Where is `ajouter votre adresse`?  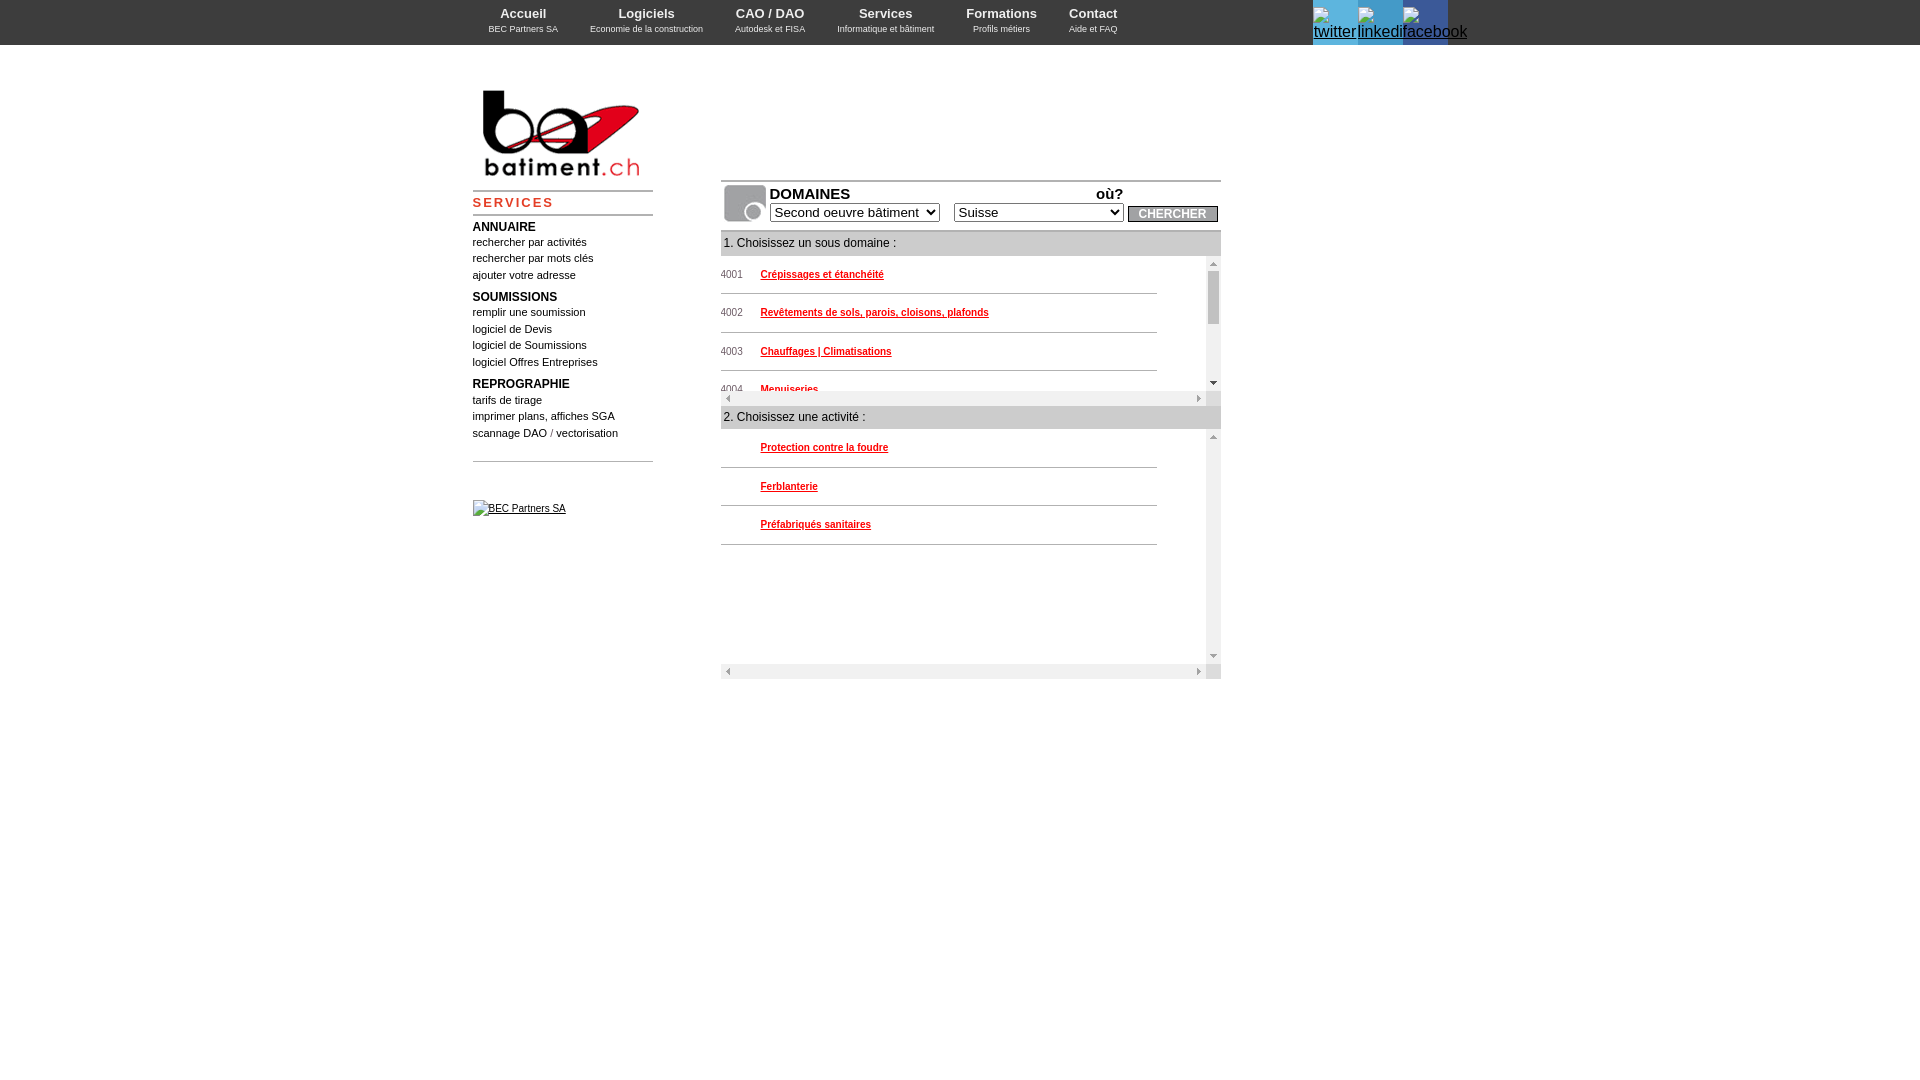 ajouter votre adresse is located at coordinates (524, 275).